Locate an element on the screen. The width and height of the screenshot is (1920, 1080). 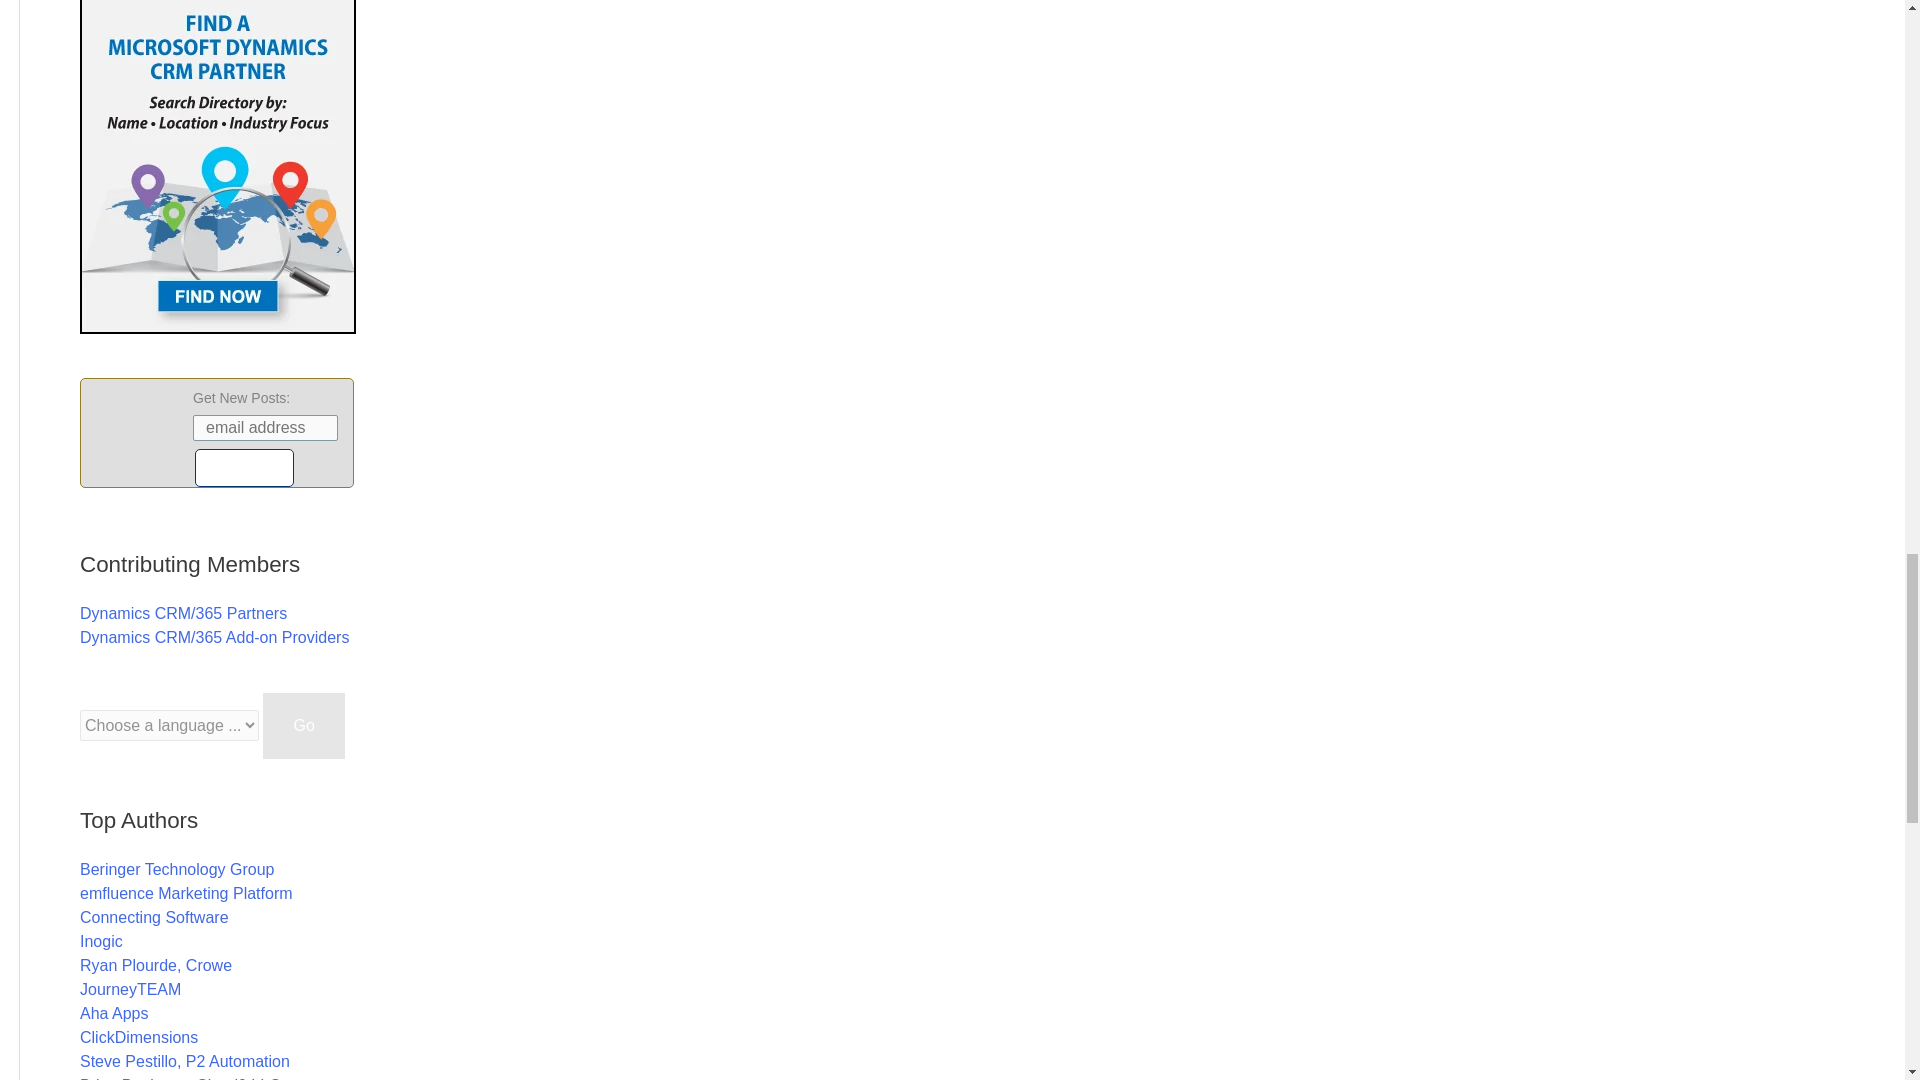
Go is located at coordinates (303, 726).